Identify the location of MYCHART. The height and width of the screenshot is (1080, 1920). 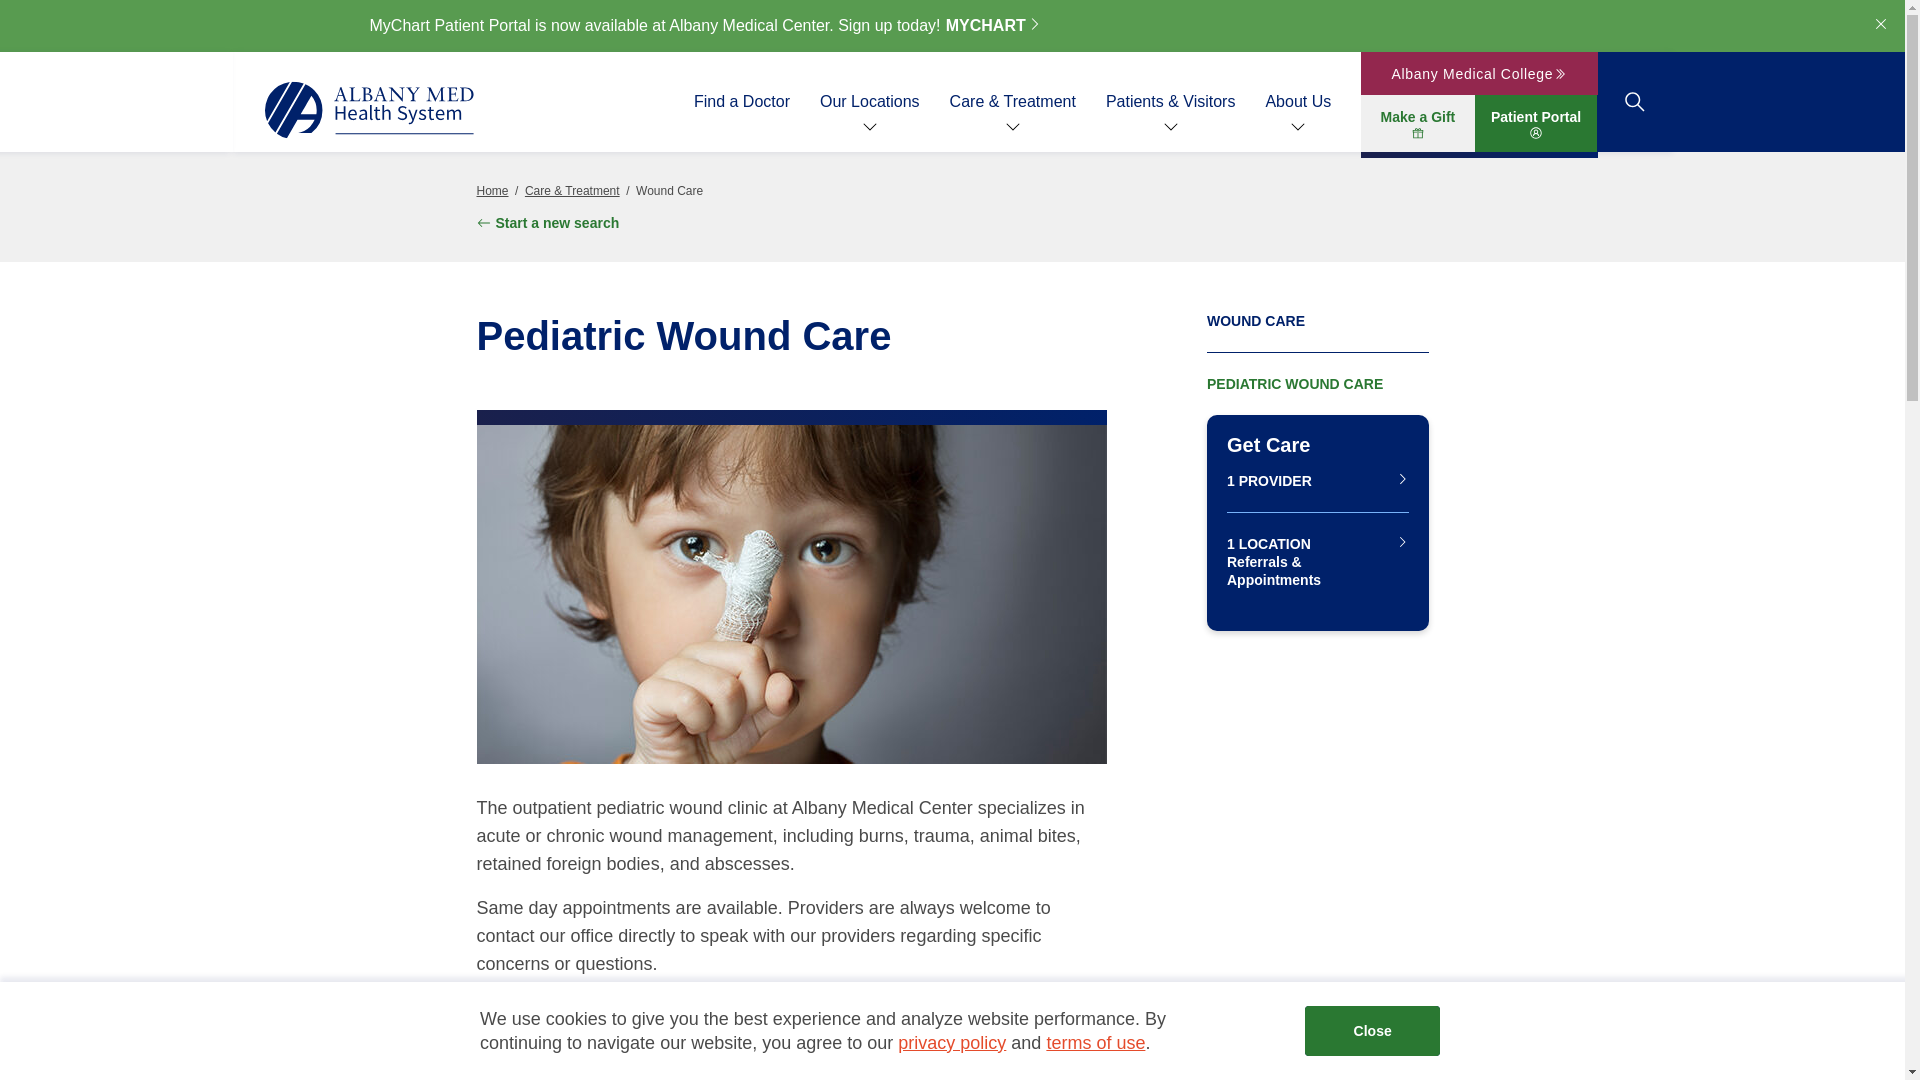
(994, 26).